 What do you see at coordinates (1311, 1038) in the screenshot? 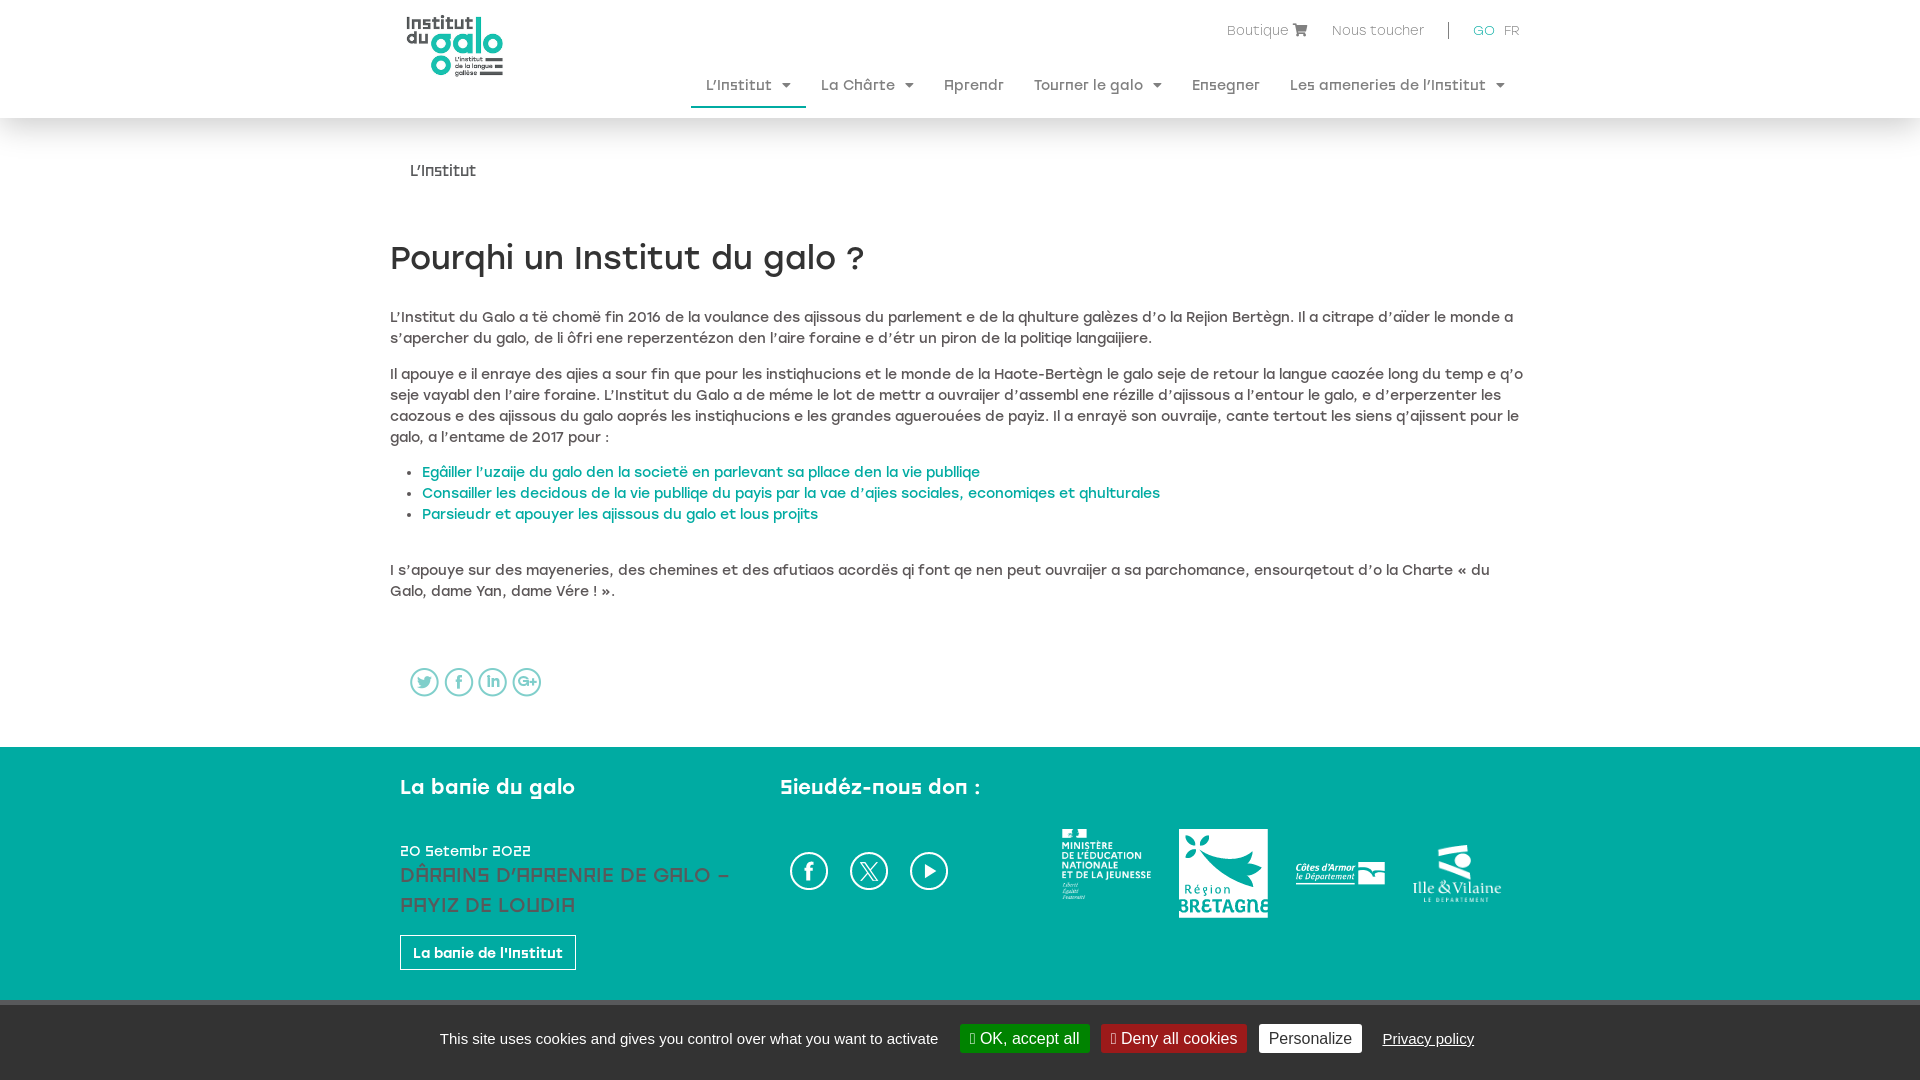
I see `Personalize` at bounding box center [1311, 1038].